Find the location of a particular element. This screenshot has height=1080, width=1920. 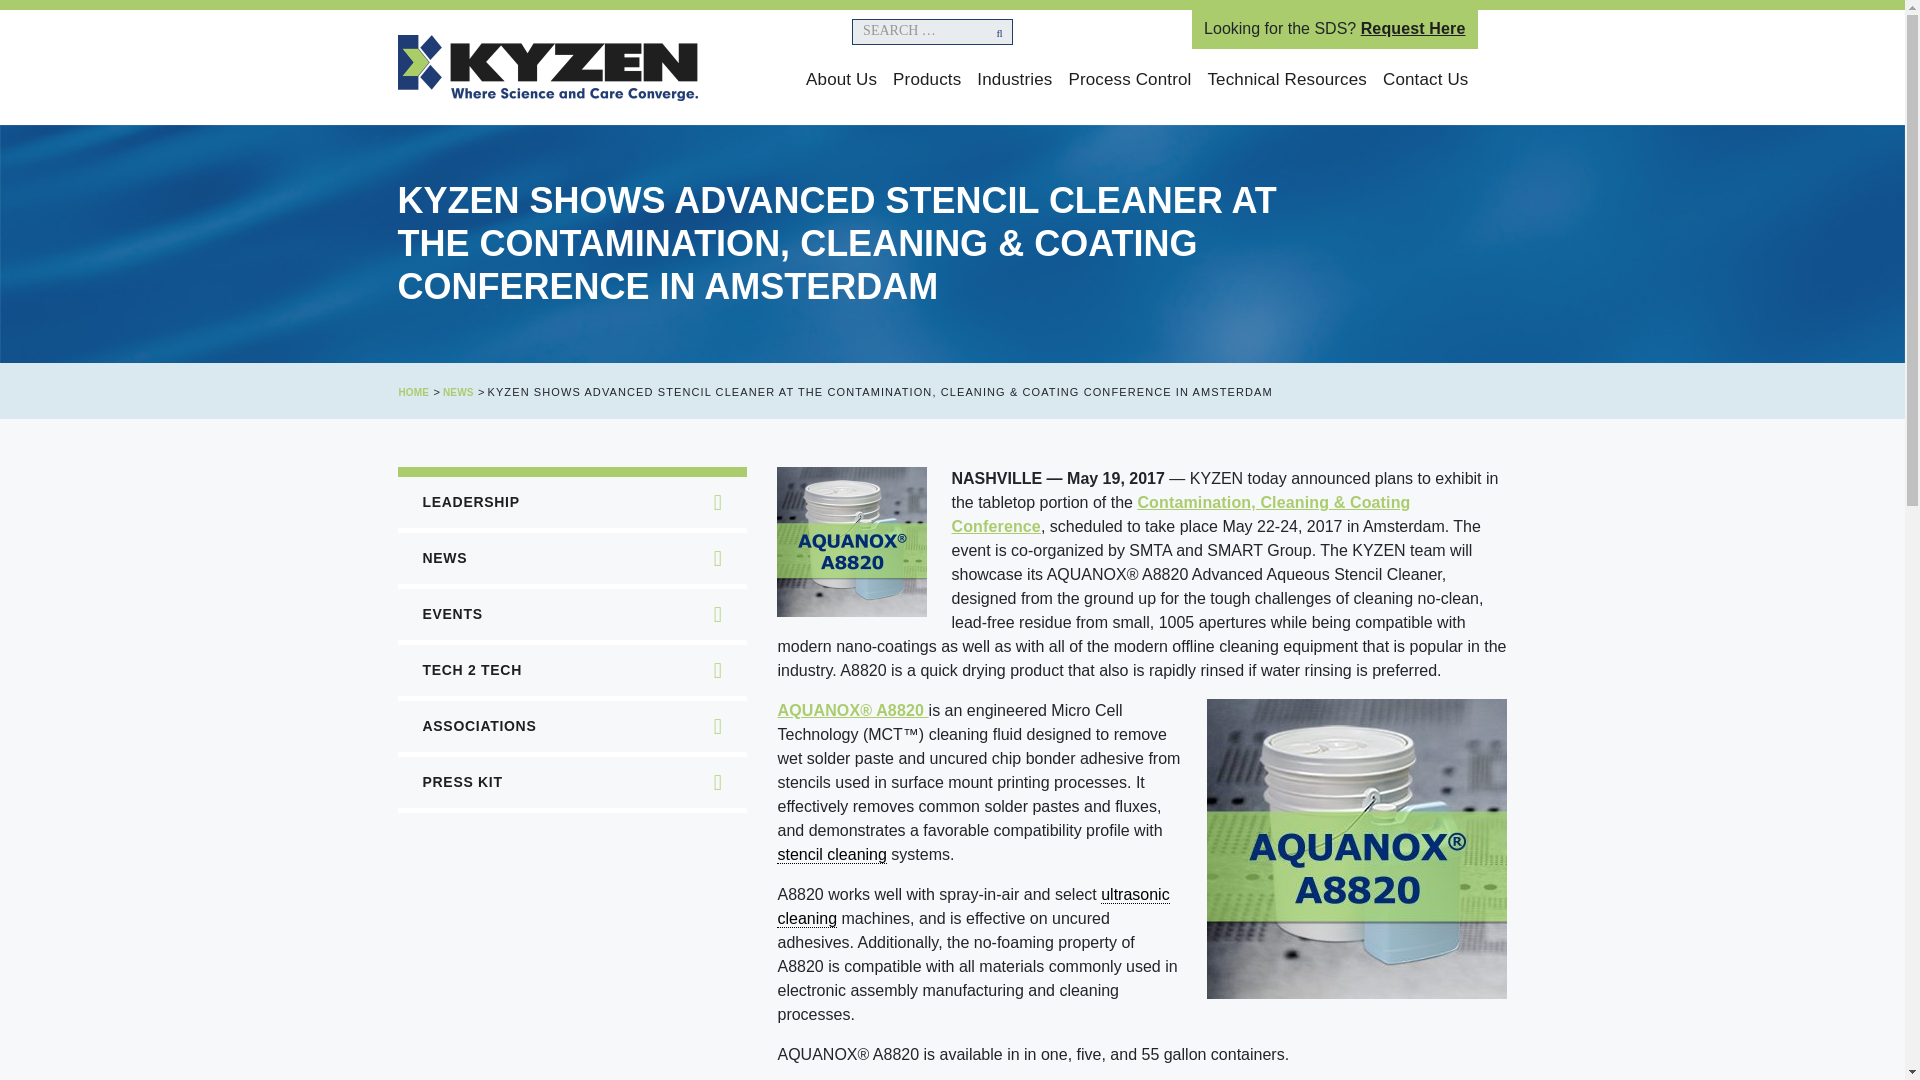

PRESS KIT is located at coordinates (458, 782).